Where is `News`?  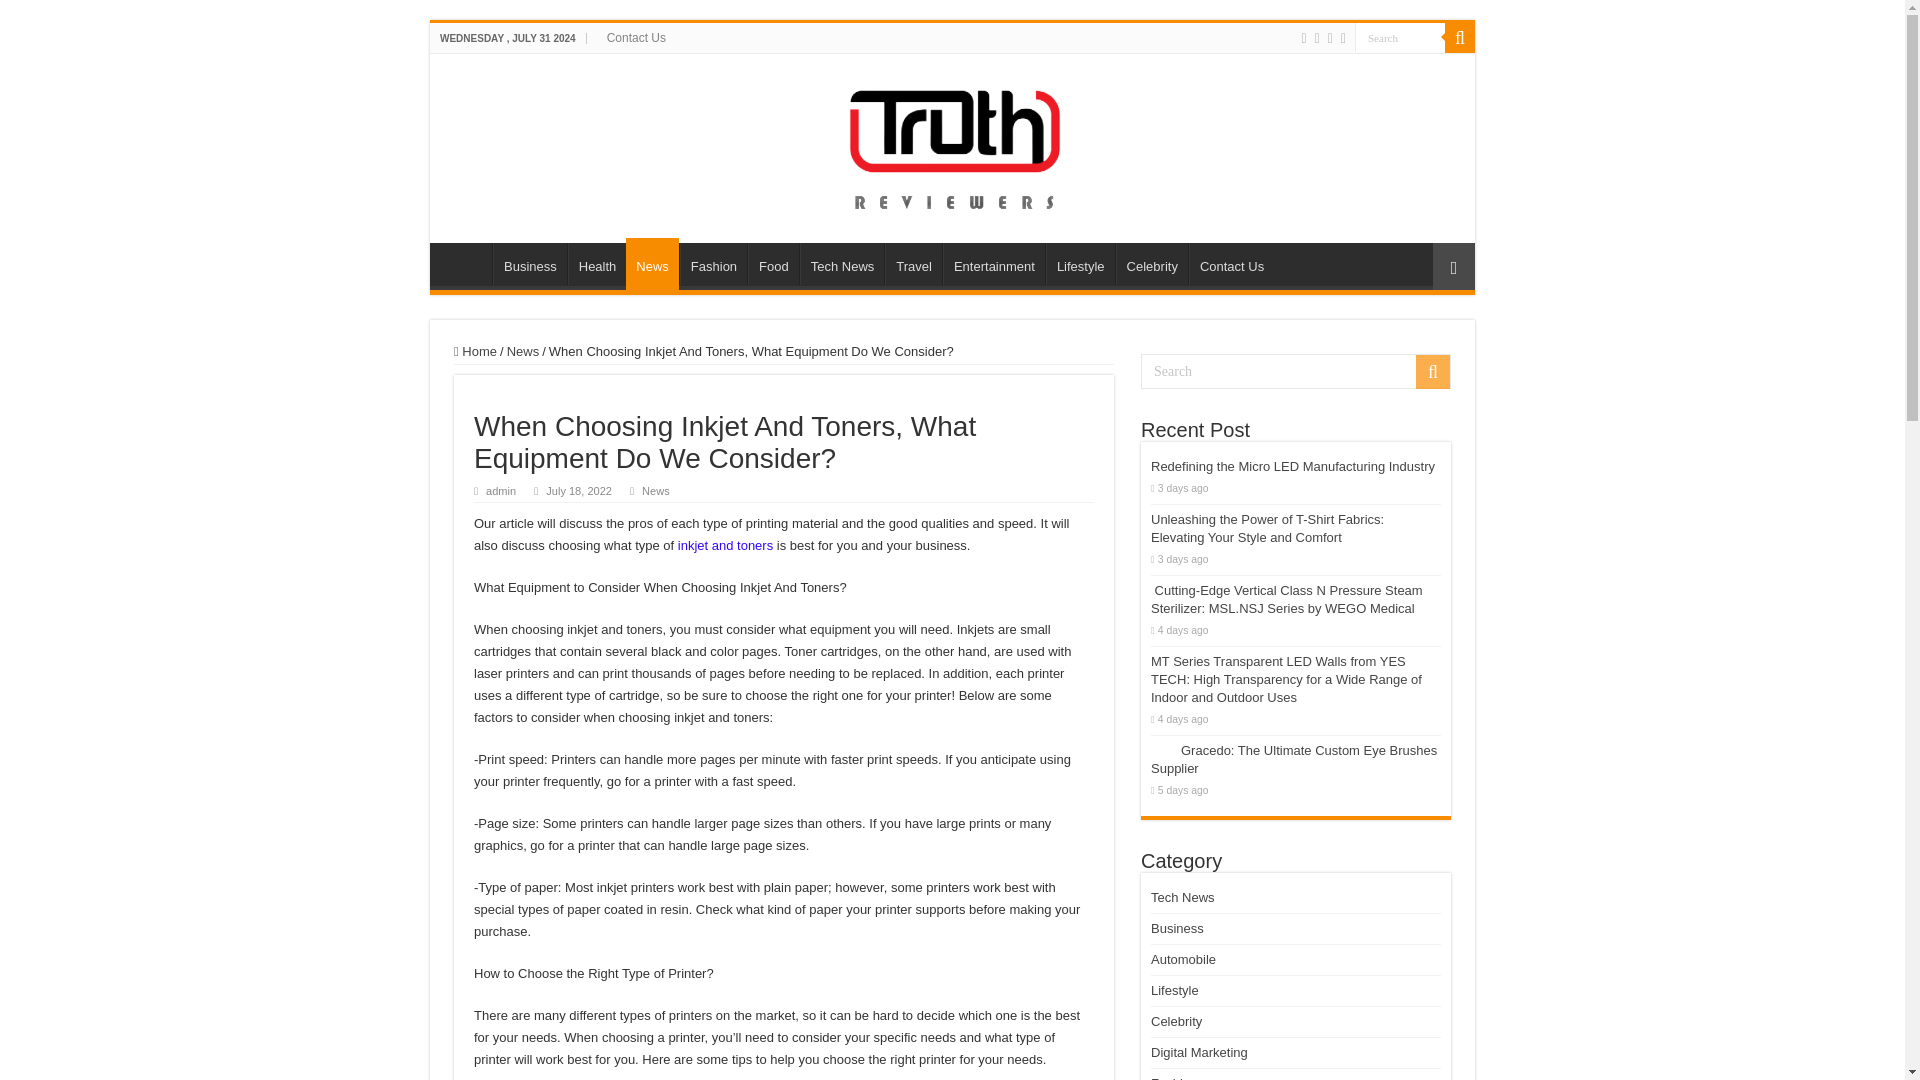 News is located at coordinates (656, 490).